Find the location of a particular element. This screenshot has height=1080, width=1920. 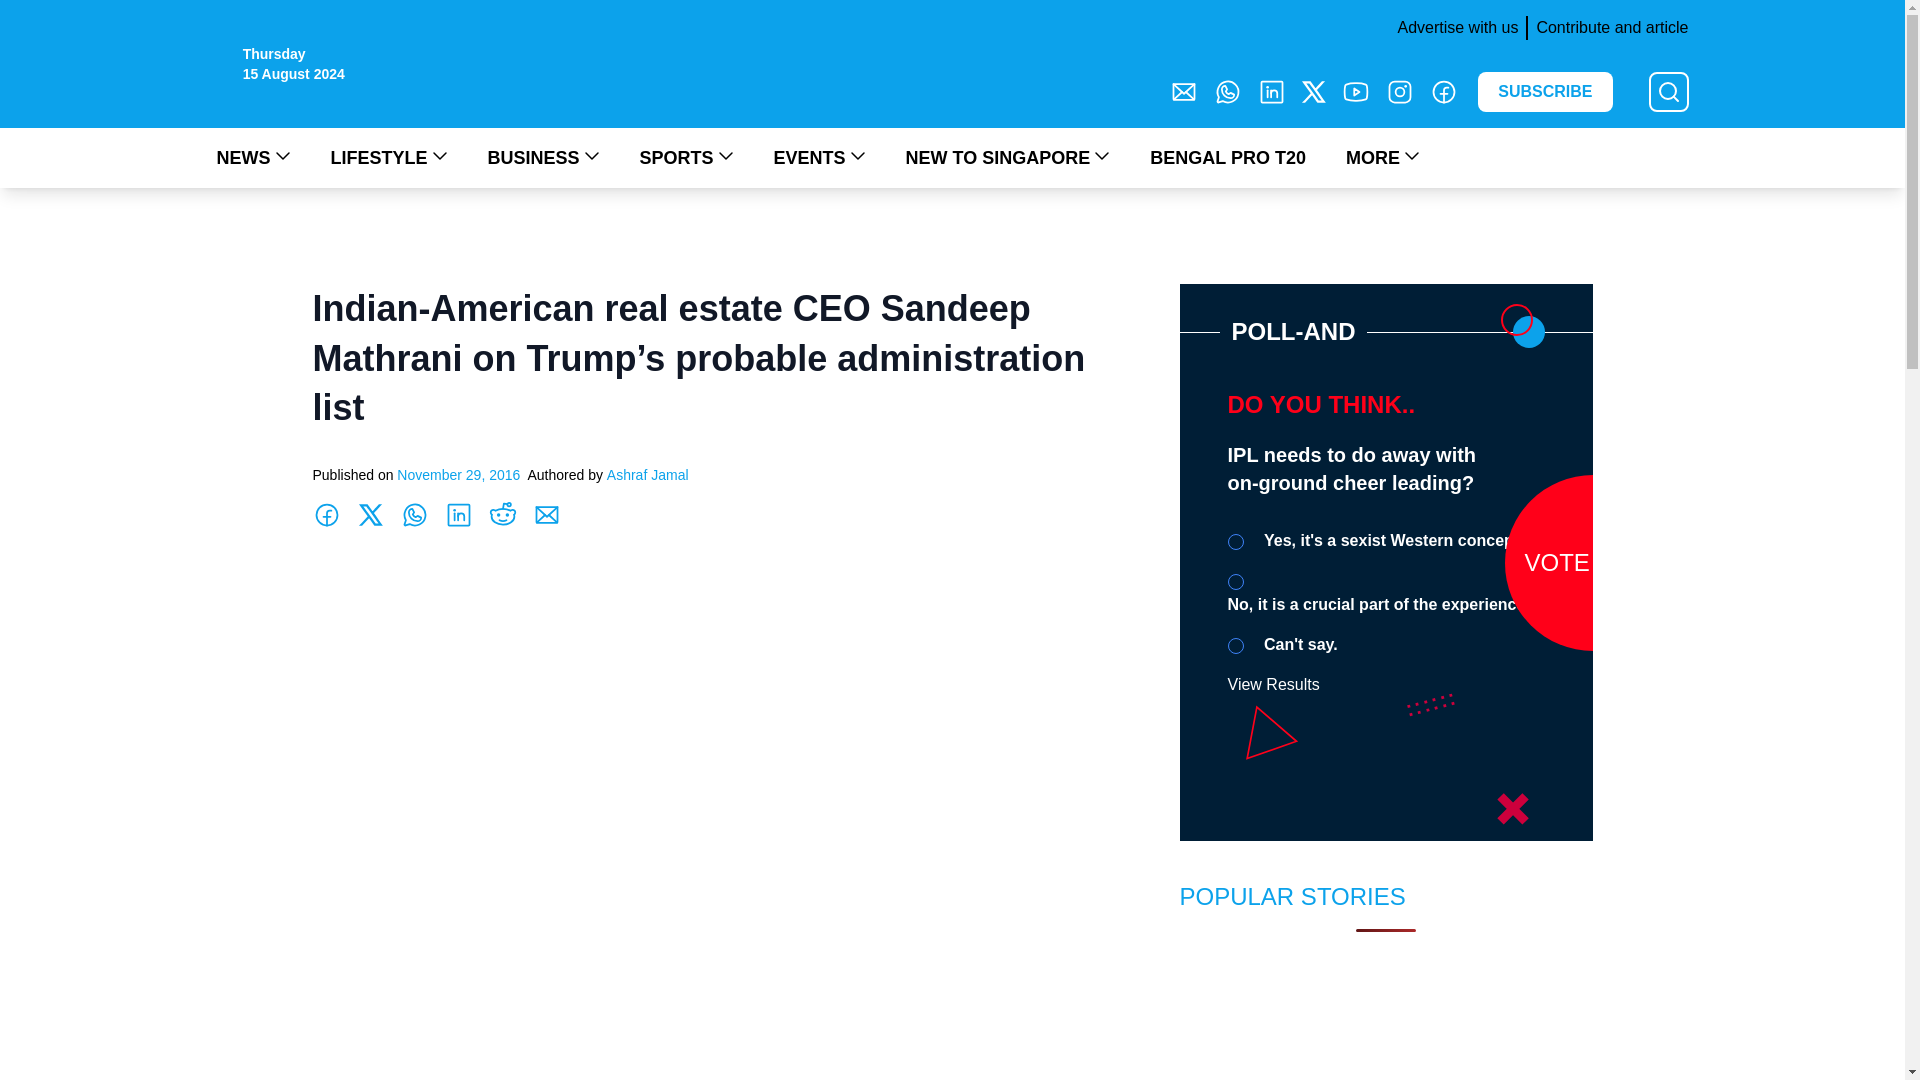

40 is located at coordinates (1236, 581).